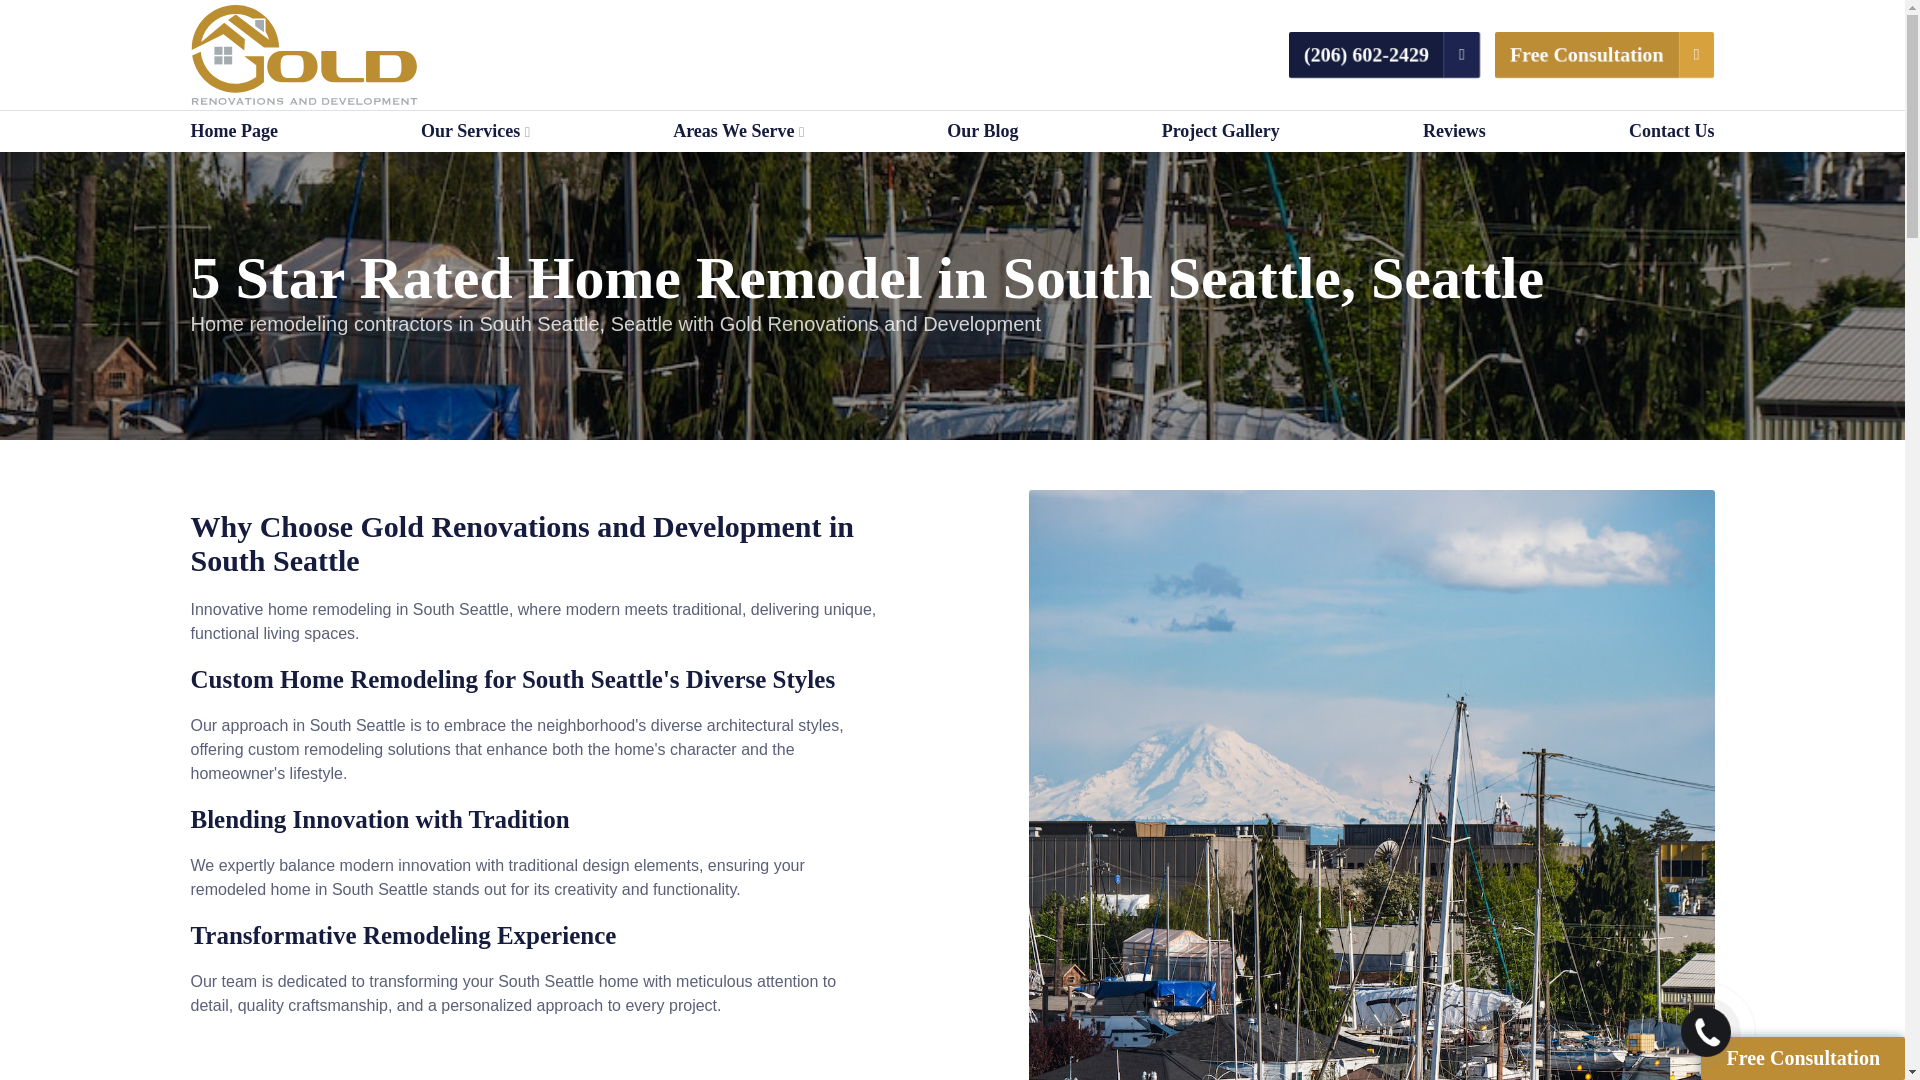  What do you see at coordinates (1586, 54) in the screenshot?
I see `Free Consultation` at bounding box center [1586, 54].